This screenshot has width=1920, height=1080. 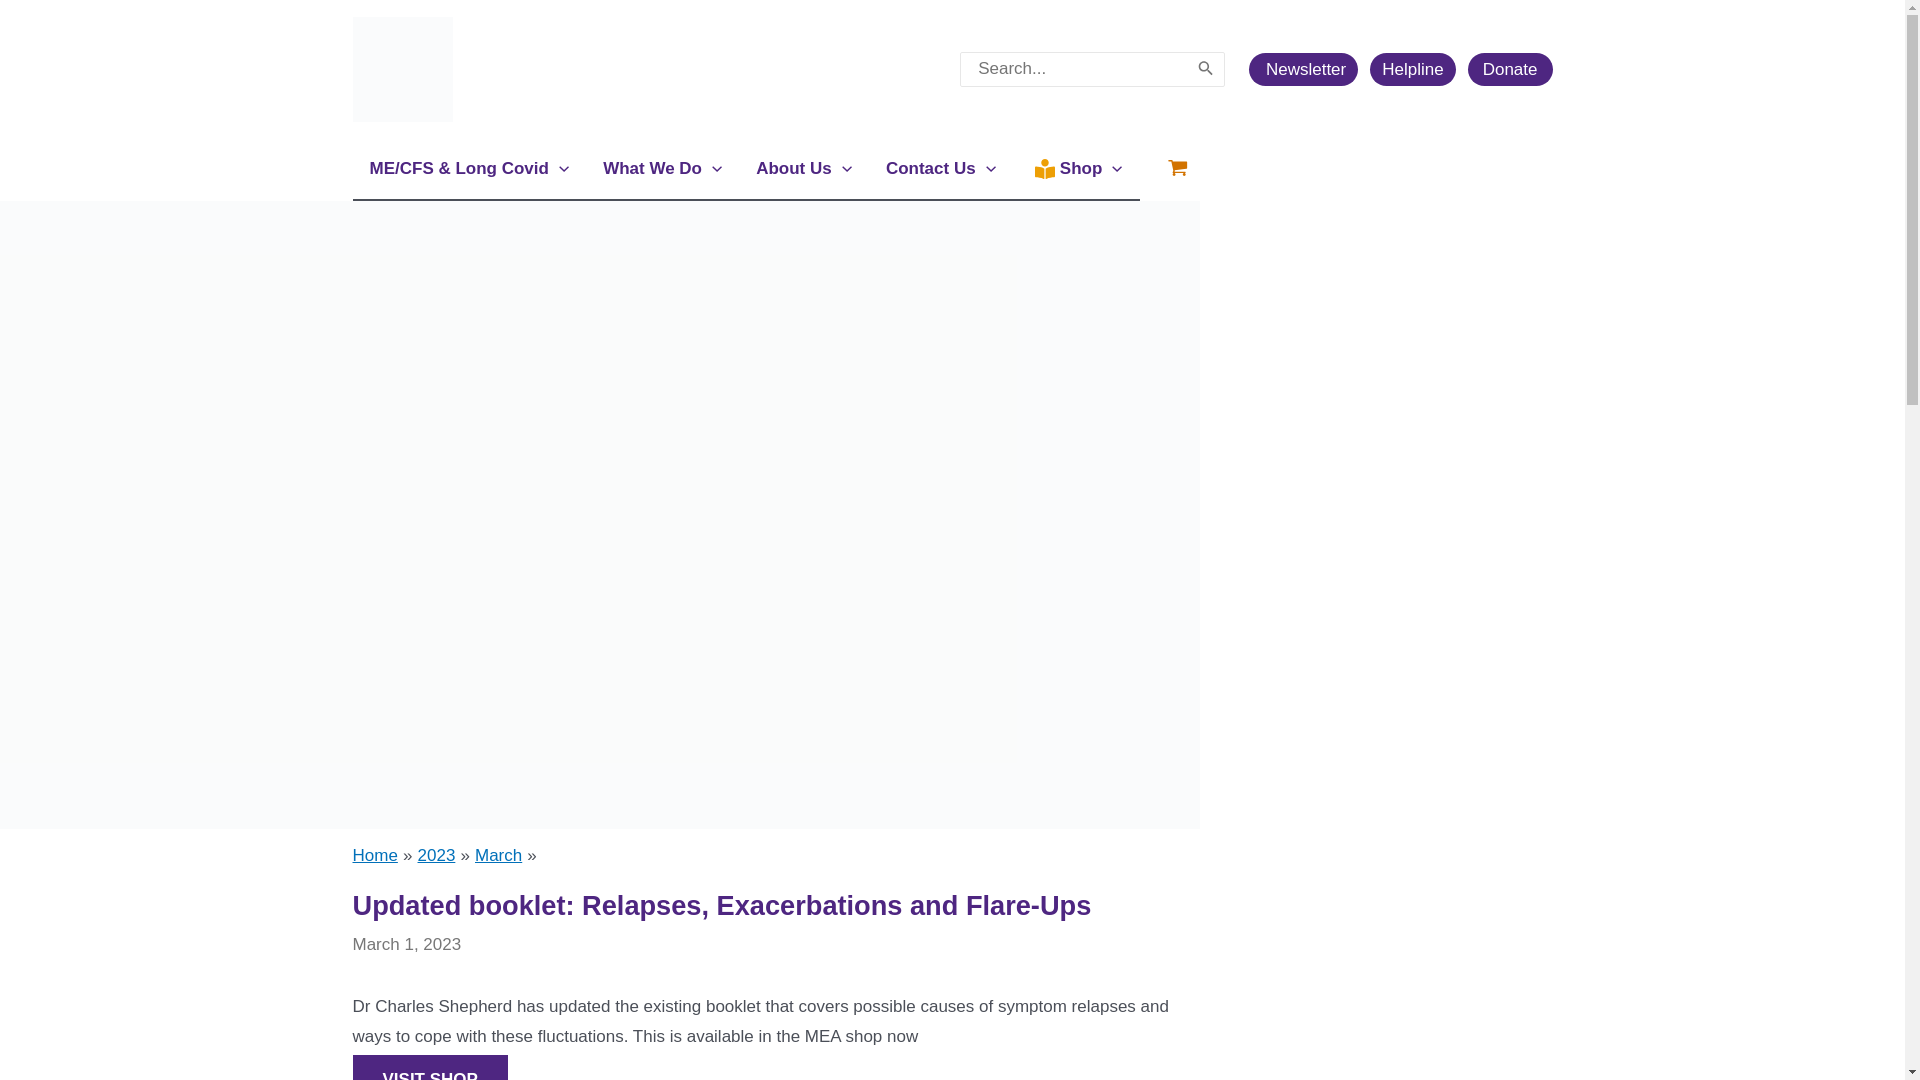 I want to click on Helpline, so click(x=1418, y=68).